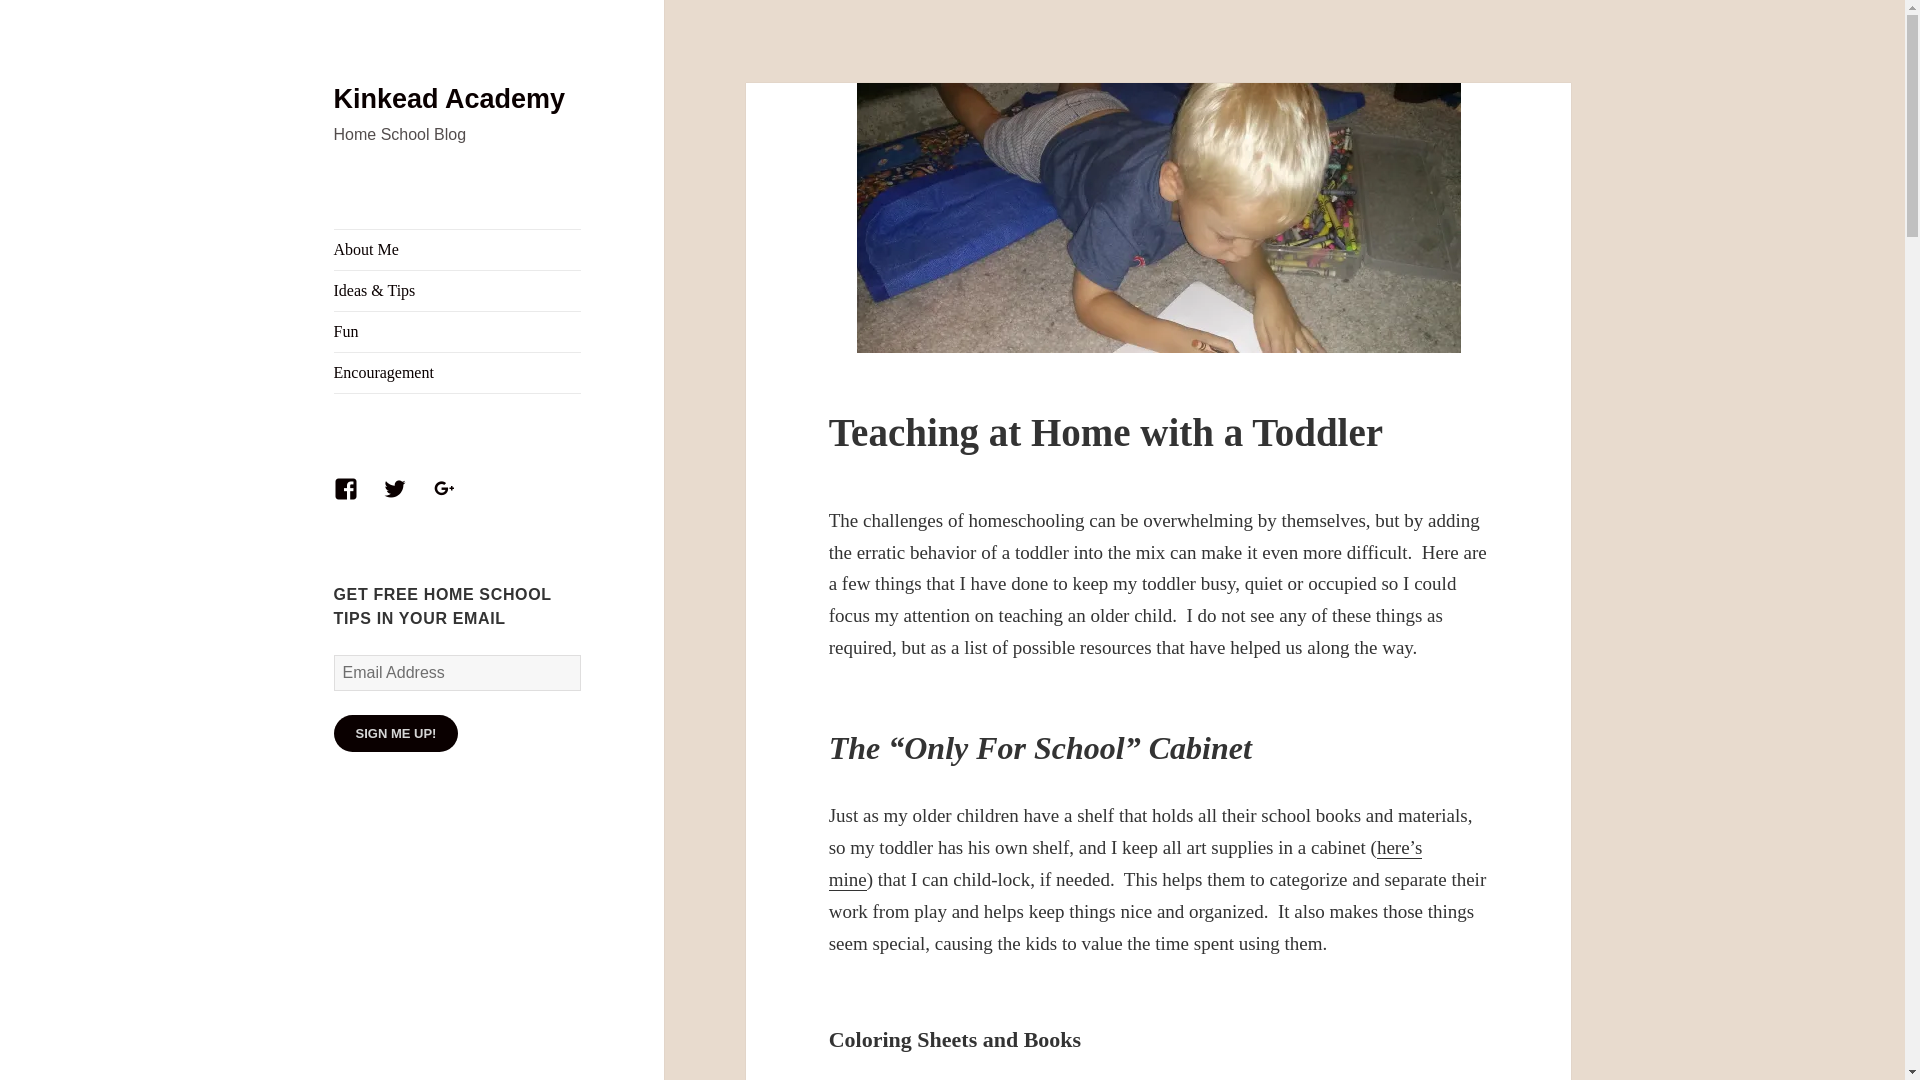  I want to click on Encouragement, so click(458, 373).